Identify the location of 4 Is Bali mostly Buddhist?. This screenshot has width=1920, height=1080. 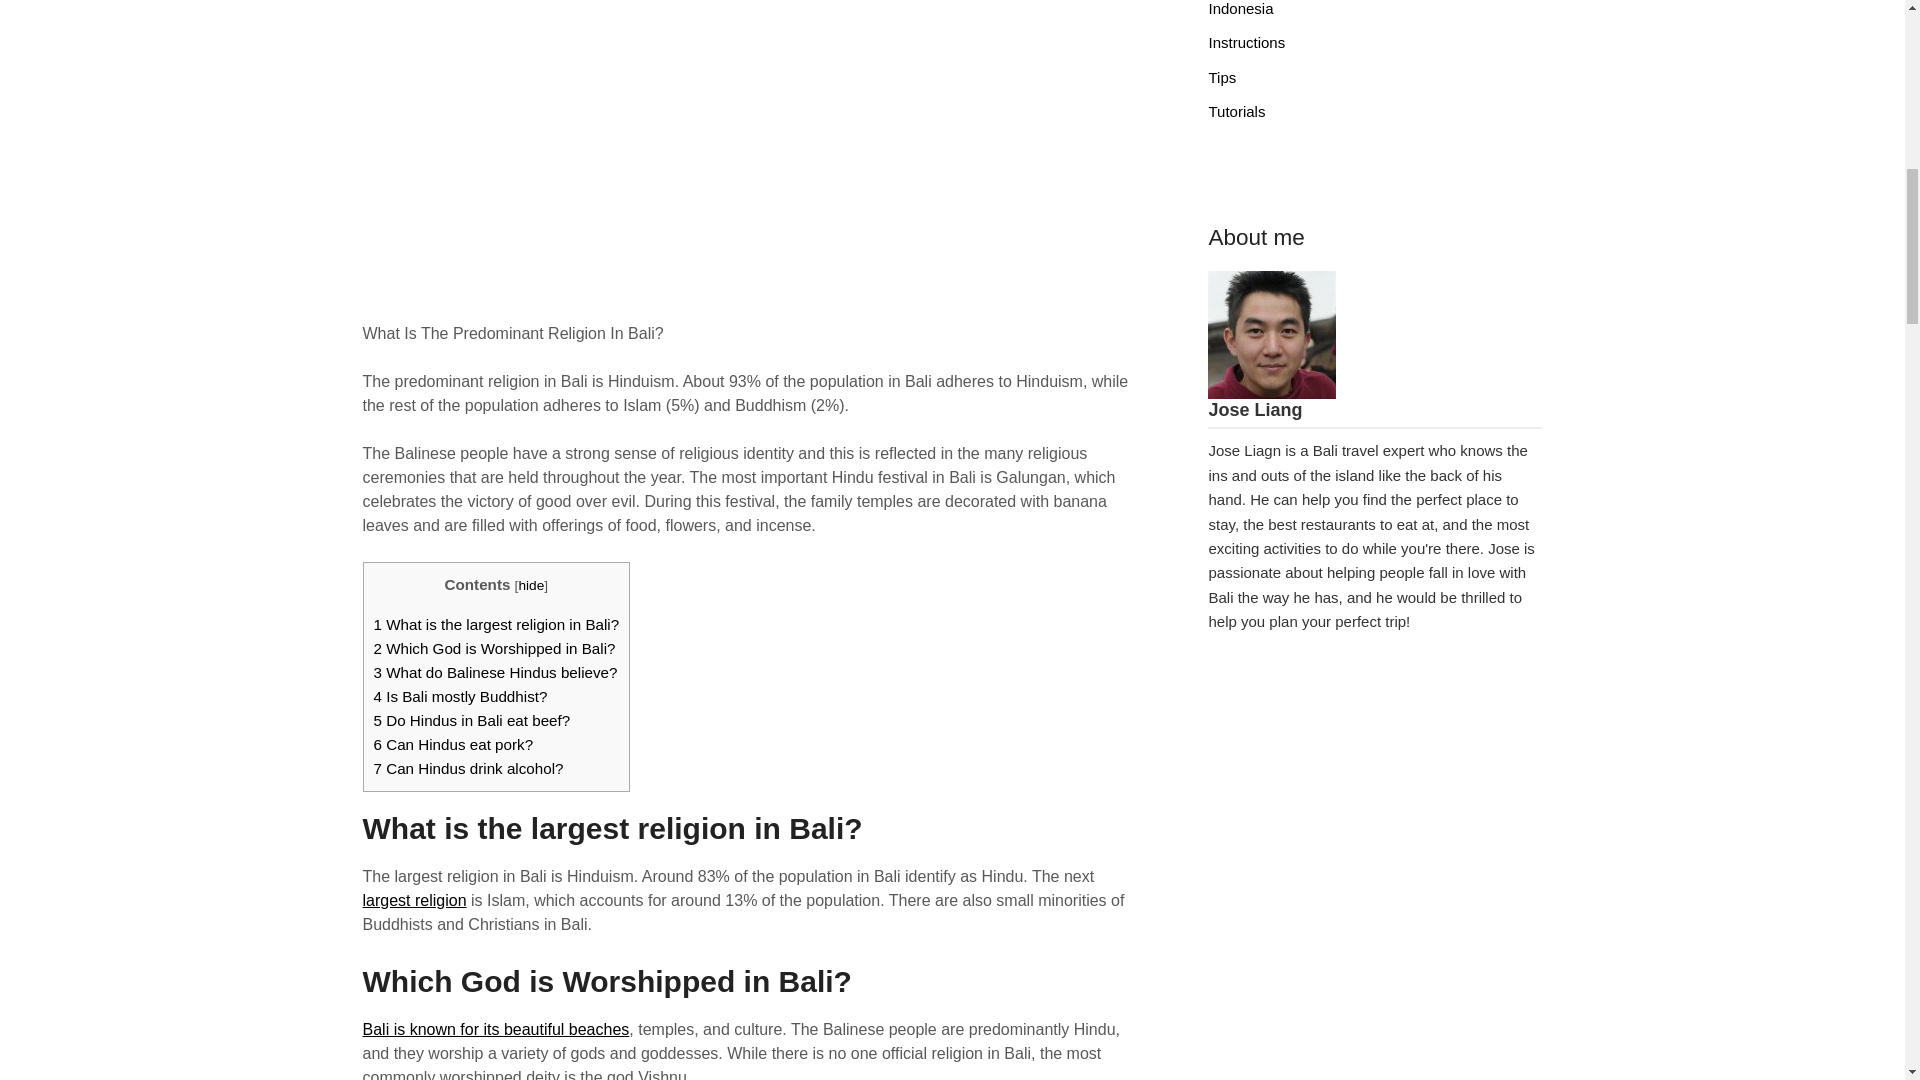
(460, 696).